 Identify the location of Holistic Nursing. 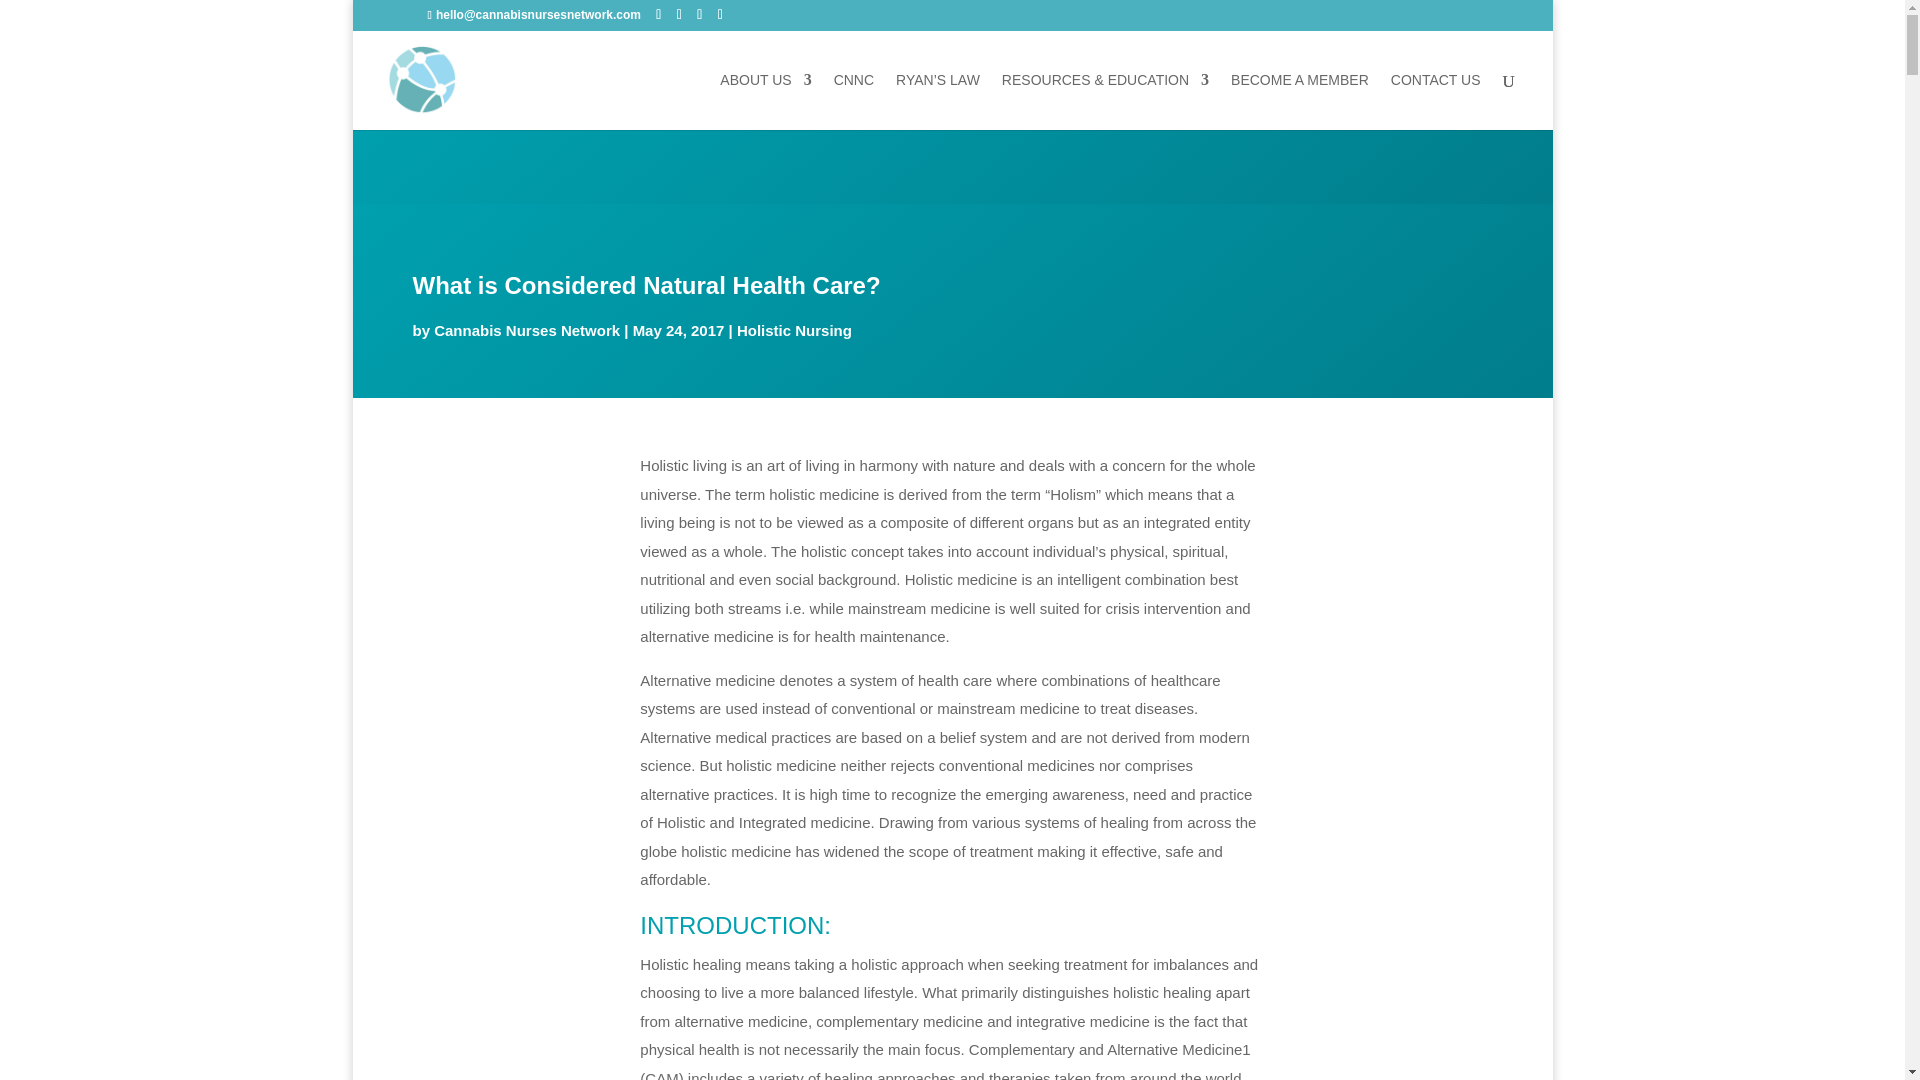
(794, 330).